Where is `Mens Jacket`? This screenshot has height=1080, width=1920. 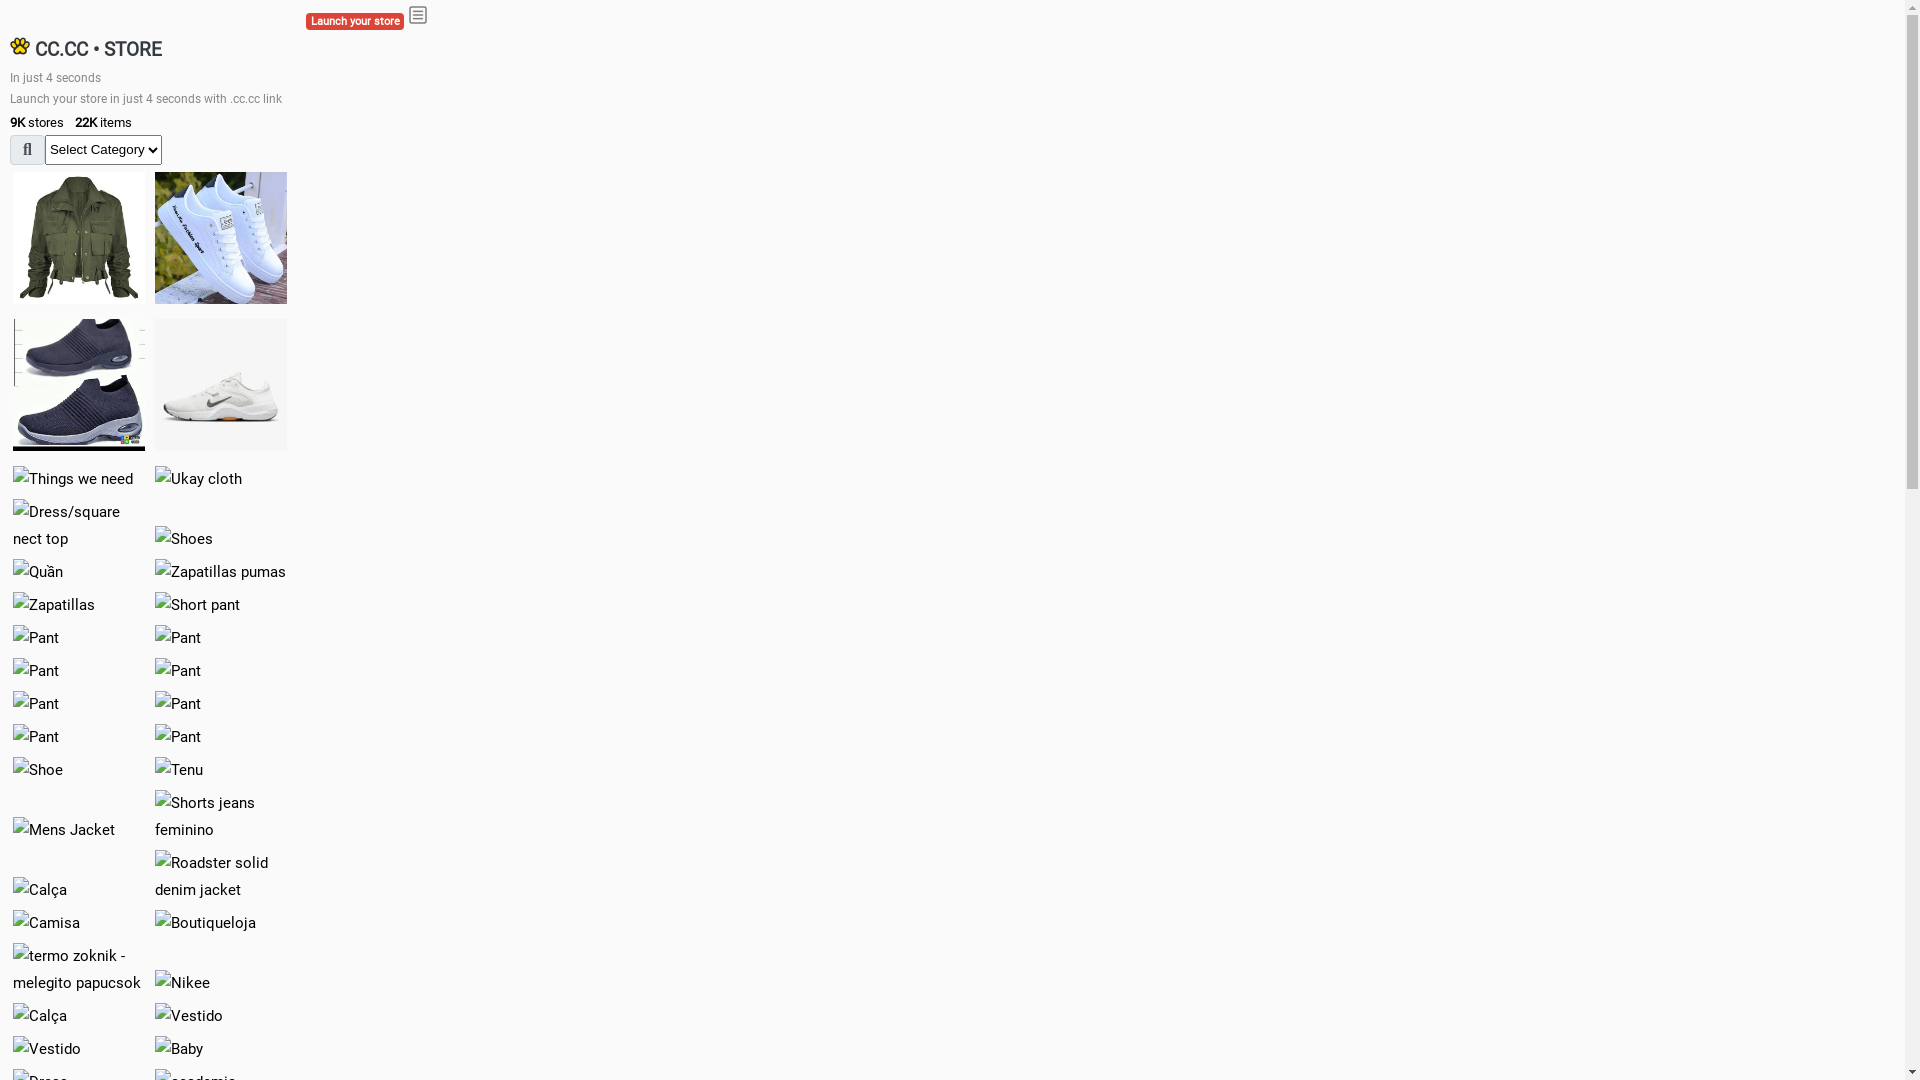 Mens Jacket is located at coordinates (64, 830).